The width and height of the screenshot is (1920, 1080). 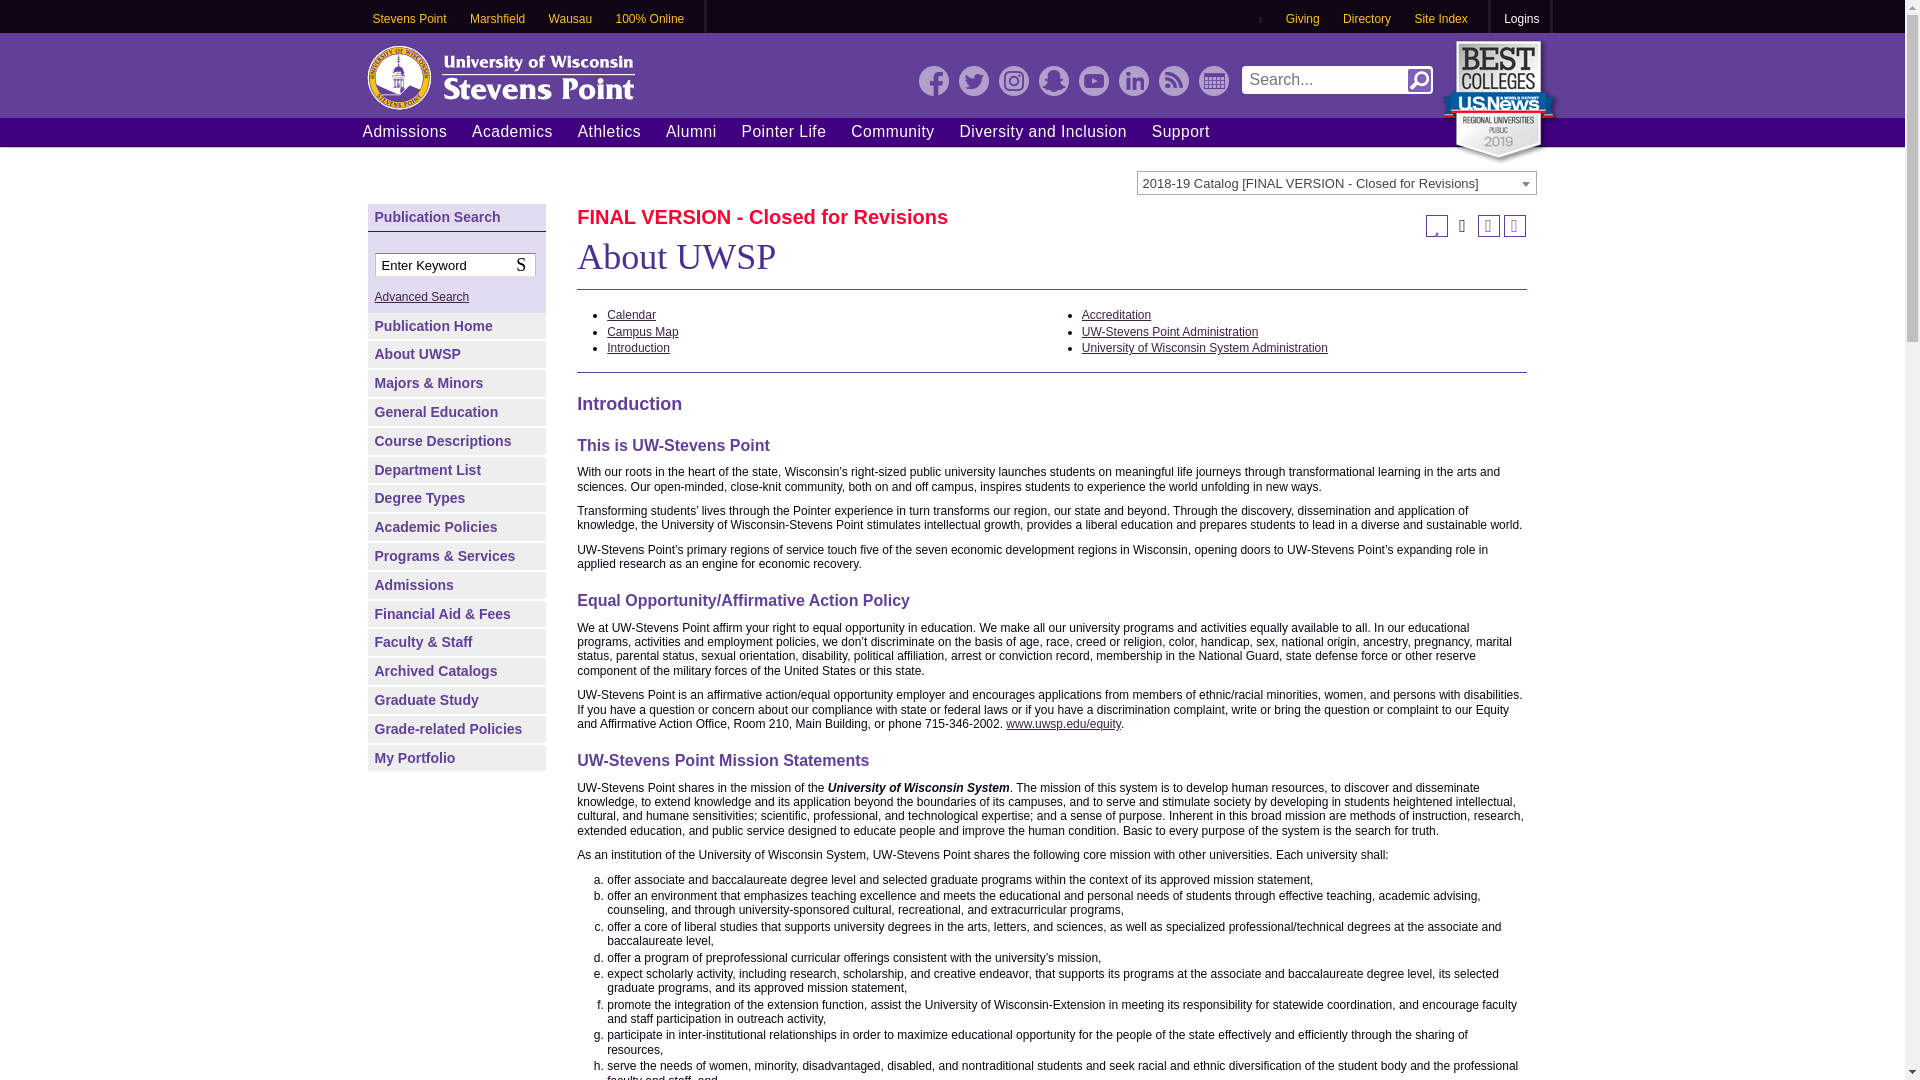 What do you see at coordinates (1336, 182) in the screenshot?
I see `Select a Publication` at bounding box center [1336, 182].